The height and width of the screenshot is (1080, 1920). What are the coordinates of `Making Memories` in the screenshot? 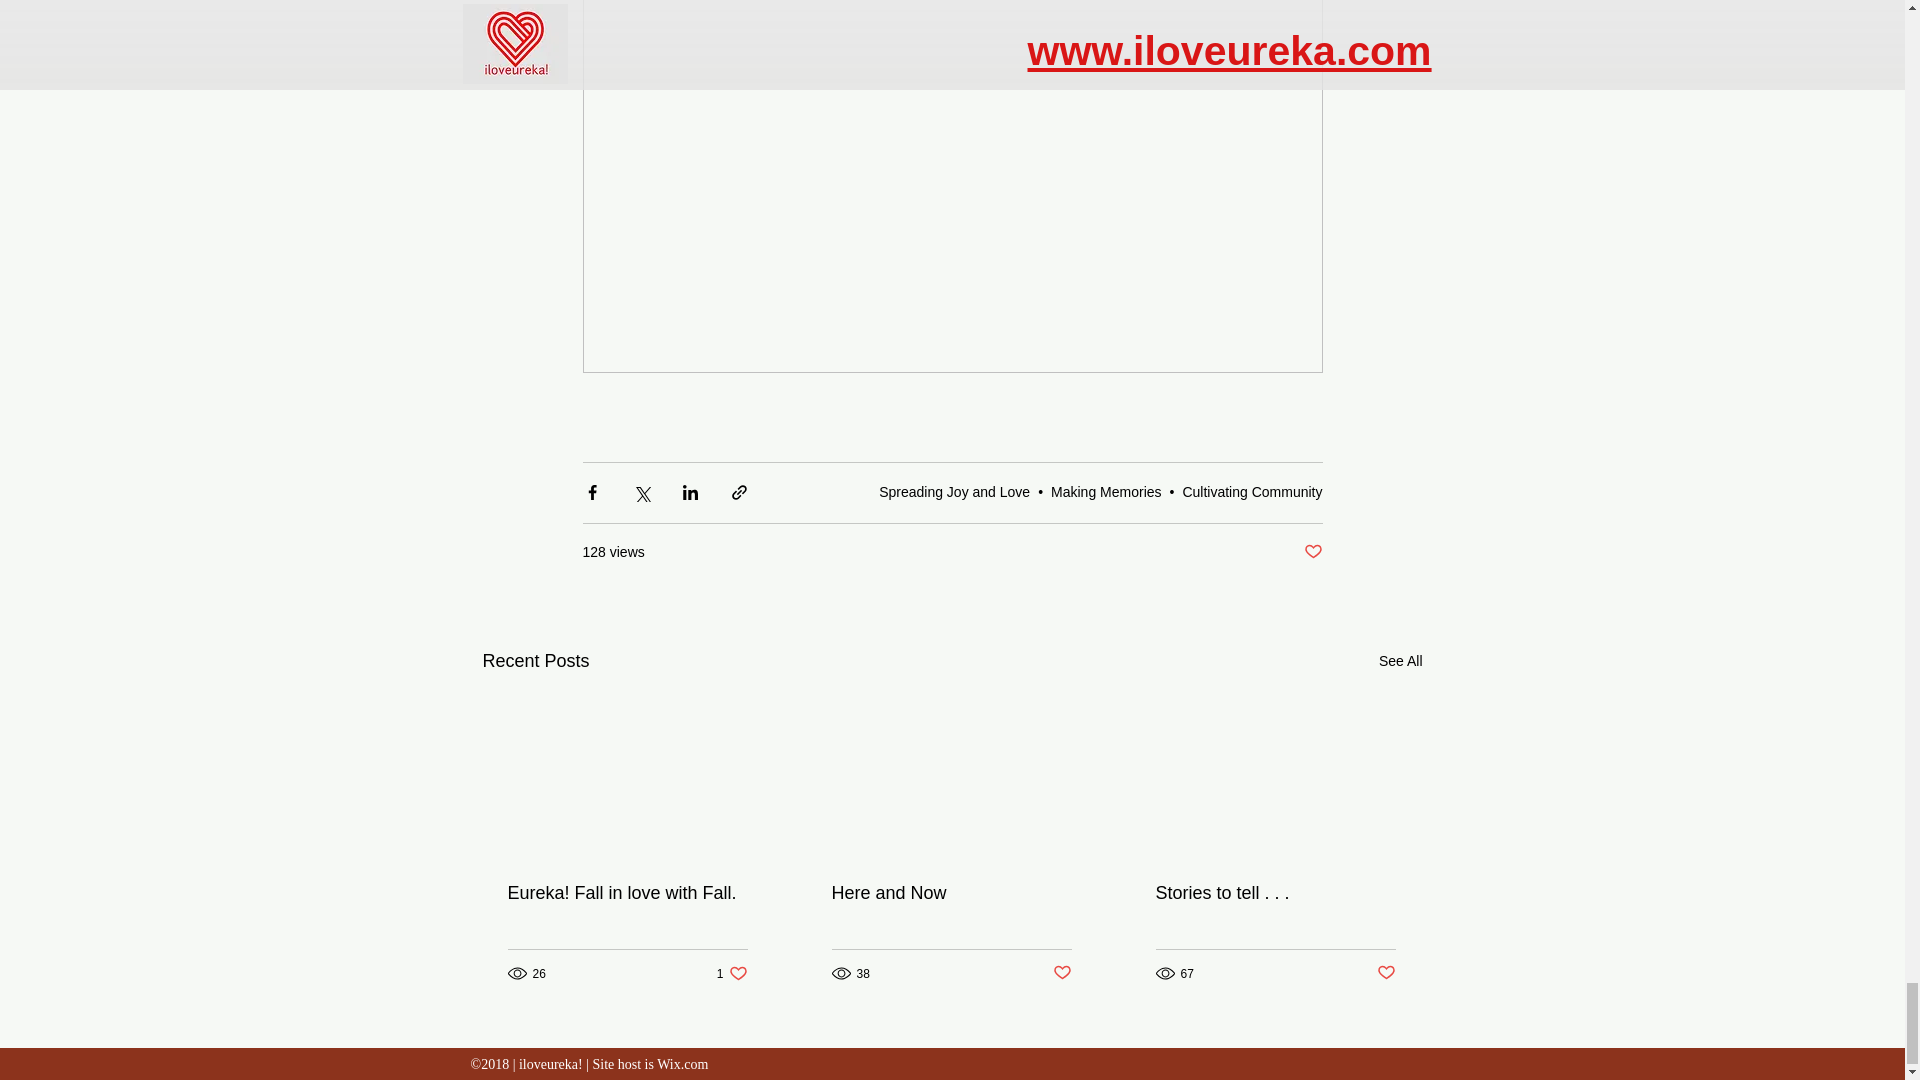 It's located at (1106, 492).